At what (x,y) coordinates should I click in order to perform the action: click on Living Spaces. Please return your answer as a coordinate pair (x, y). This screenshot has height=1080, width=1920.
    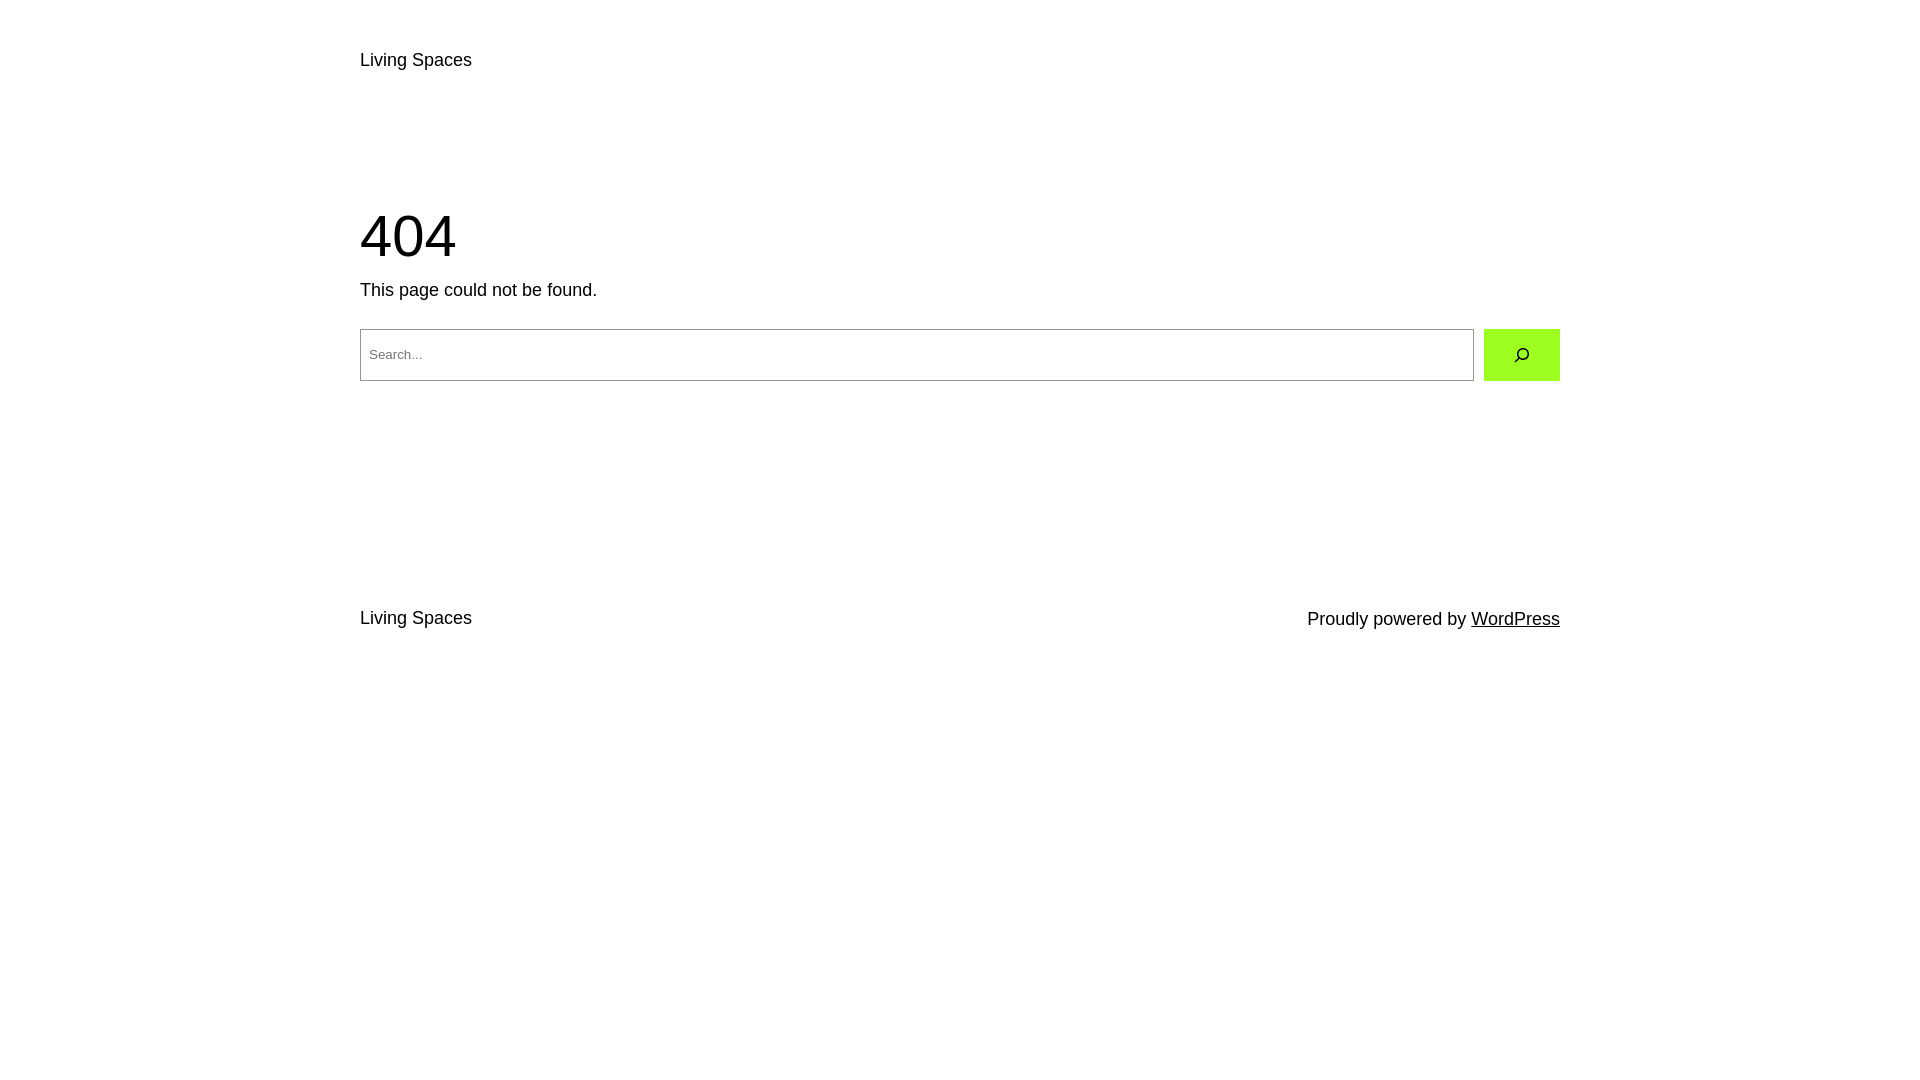
    Looking at the image, I should click on (416, 60).